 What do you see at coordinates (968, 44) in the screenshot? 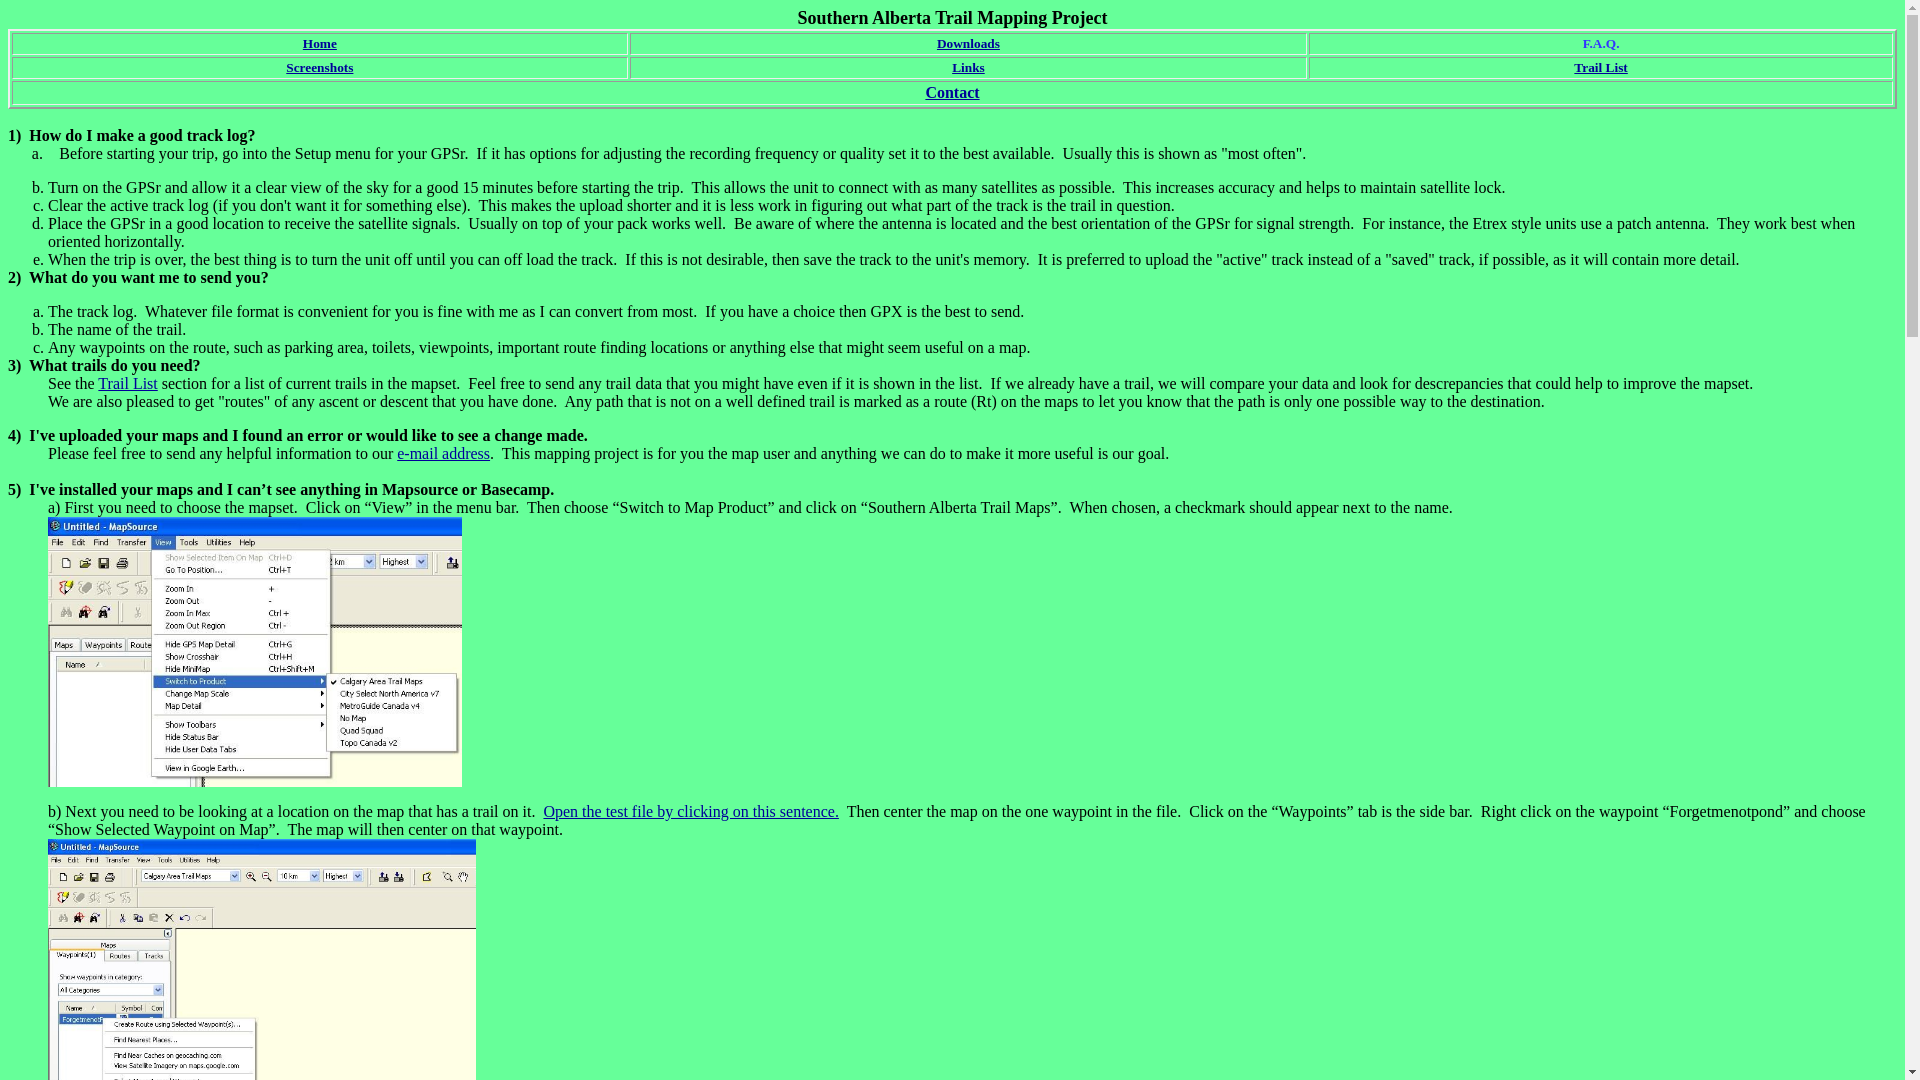
I see `Downloads` at bounding box center [968, 44].